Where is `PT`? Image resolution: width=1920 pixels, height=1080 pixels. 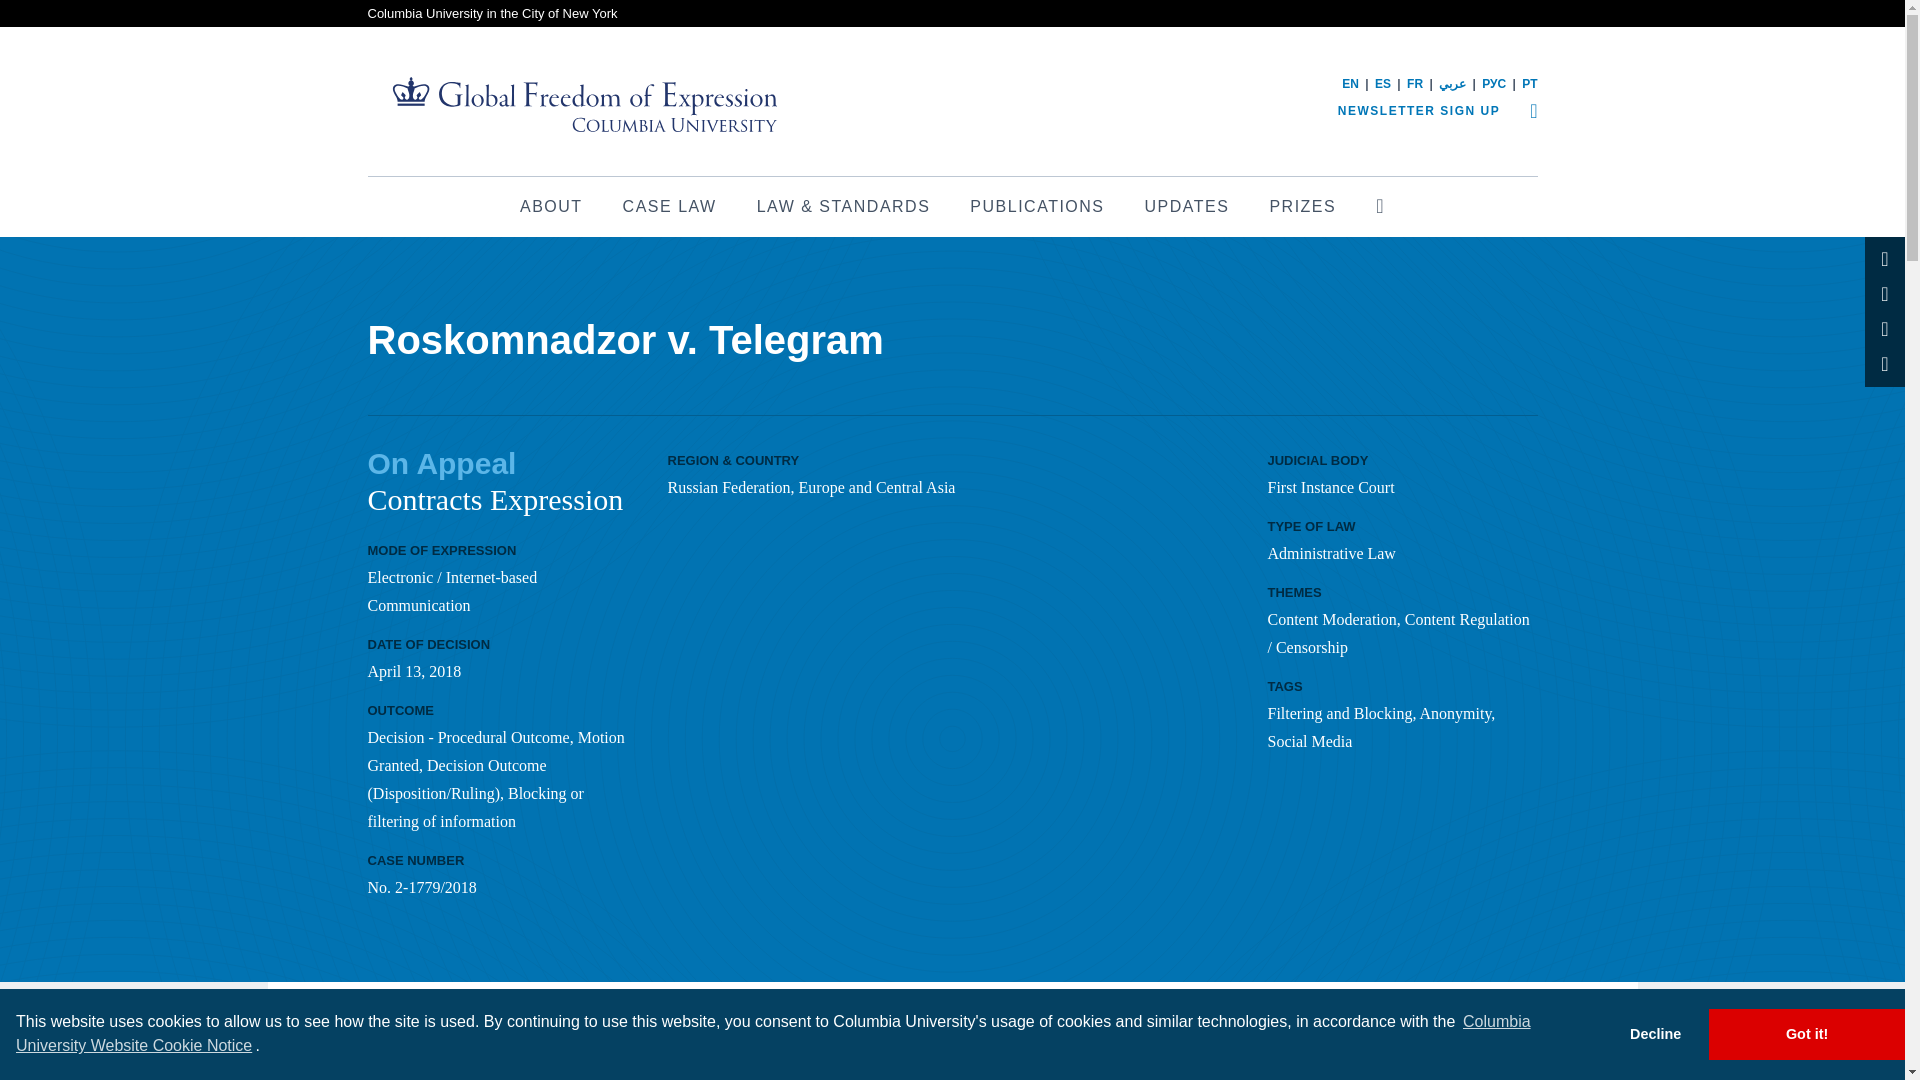
PT is located at coordinates (1530, 83).